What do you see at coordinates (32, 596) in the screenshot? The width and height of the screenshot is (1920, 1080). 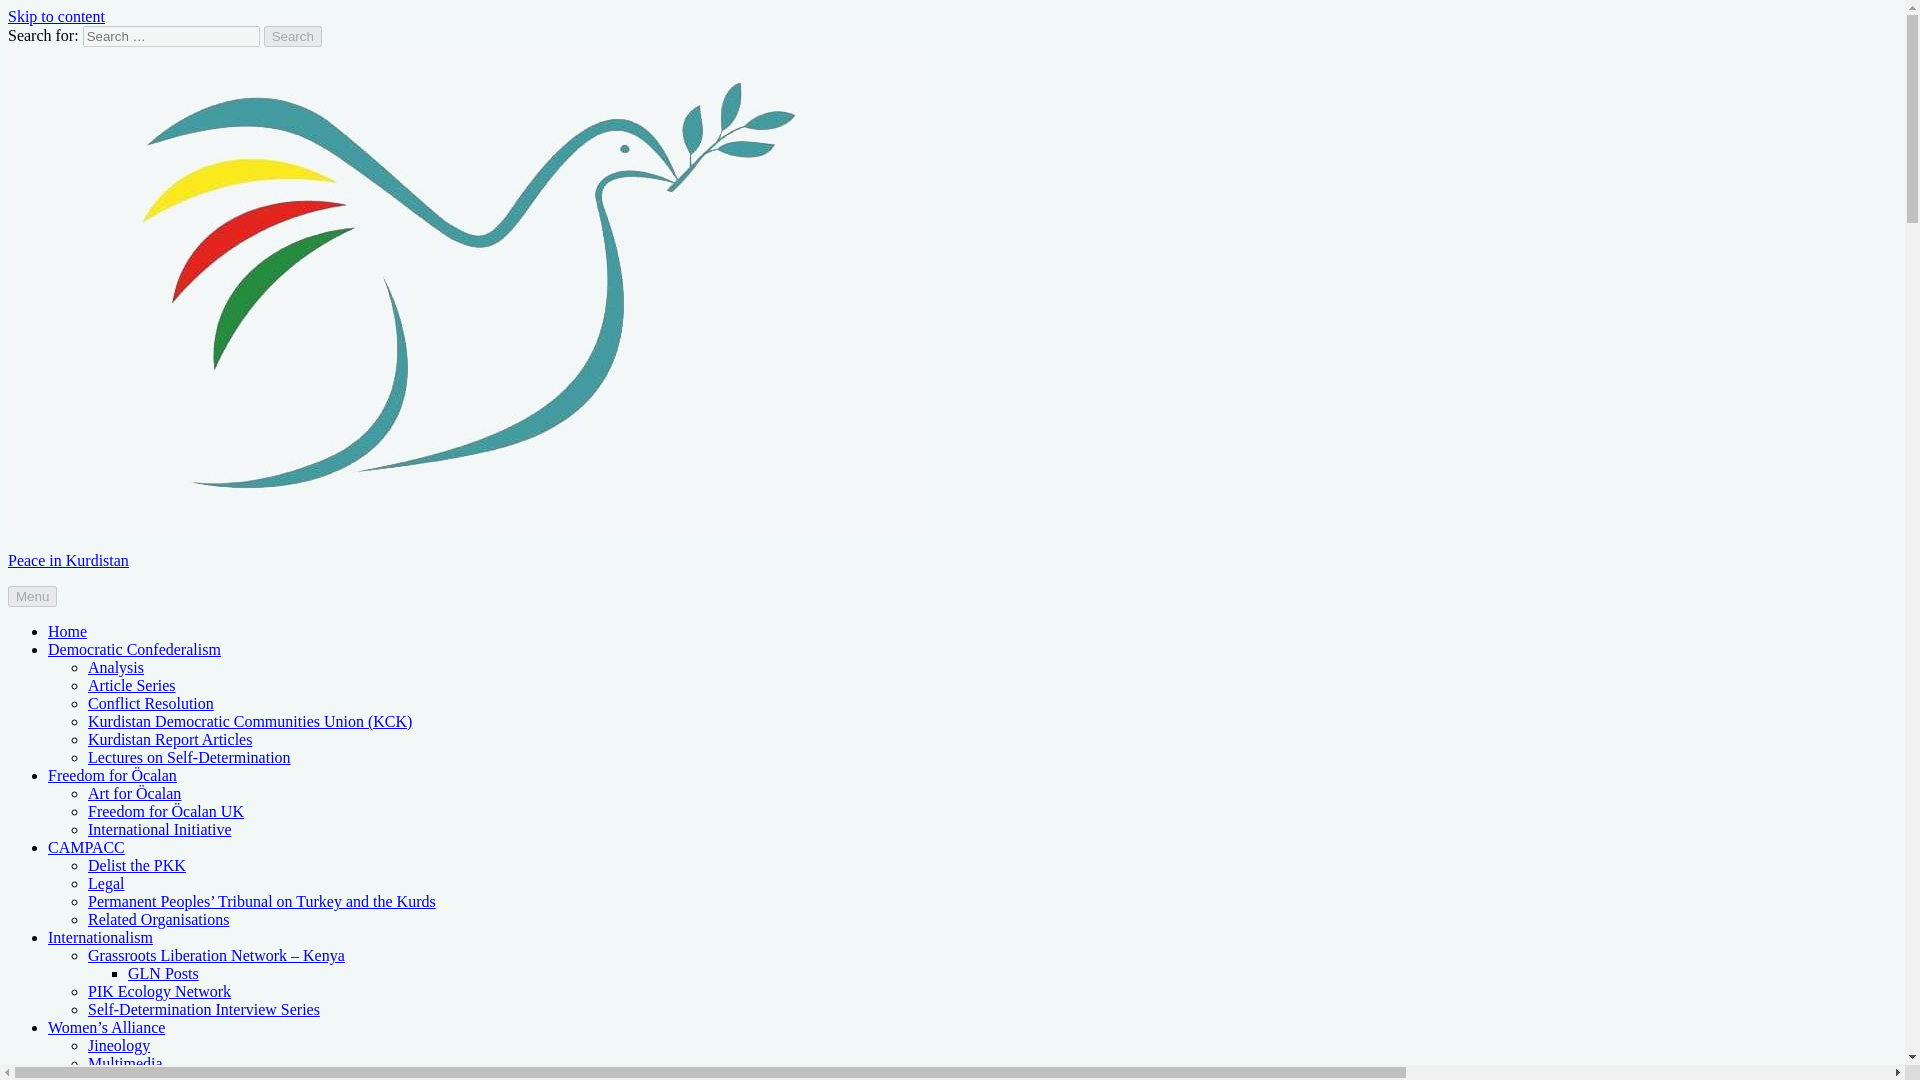 I see `Menu` at bounding box center [32, 596].